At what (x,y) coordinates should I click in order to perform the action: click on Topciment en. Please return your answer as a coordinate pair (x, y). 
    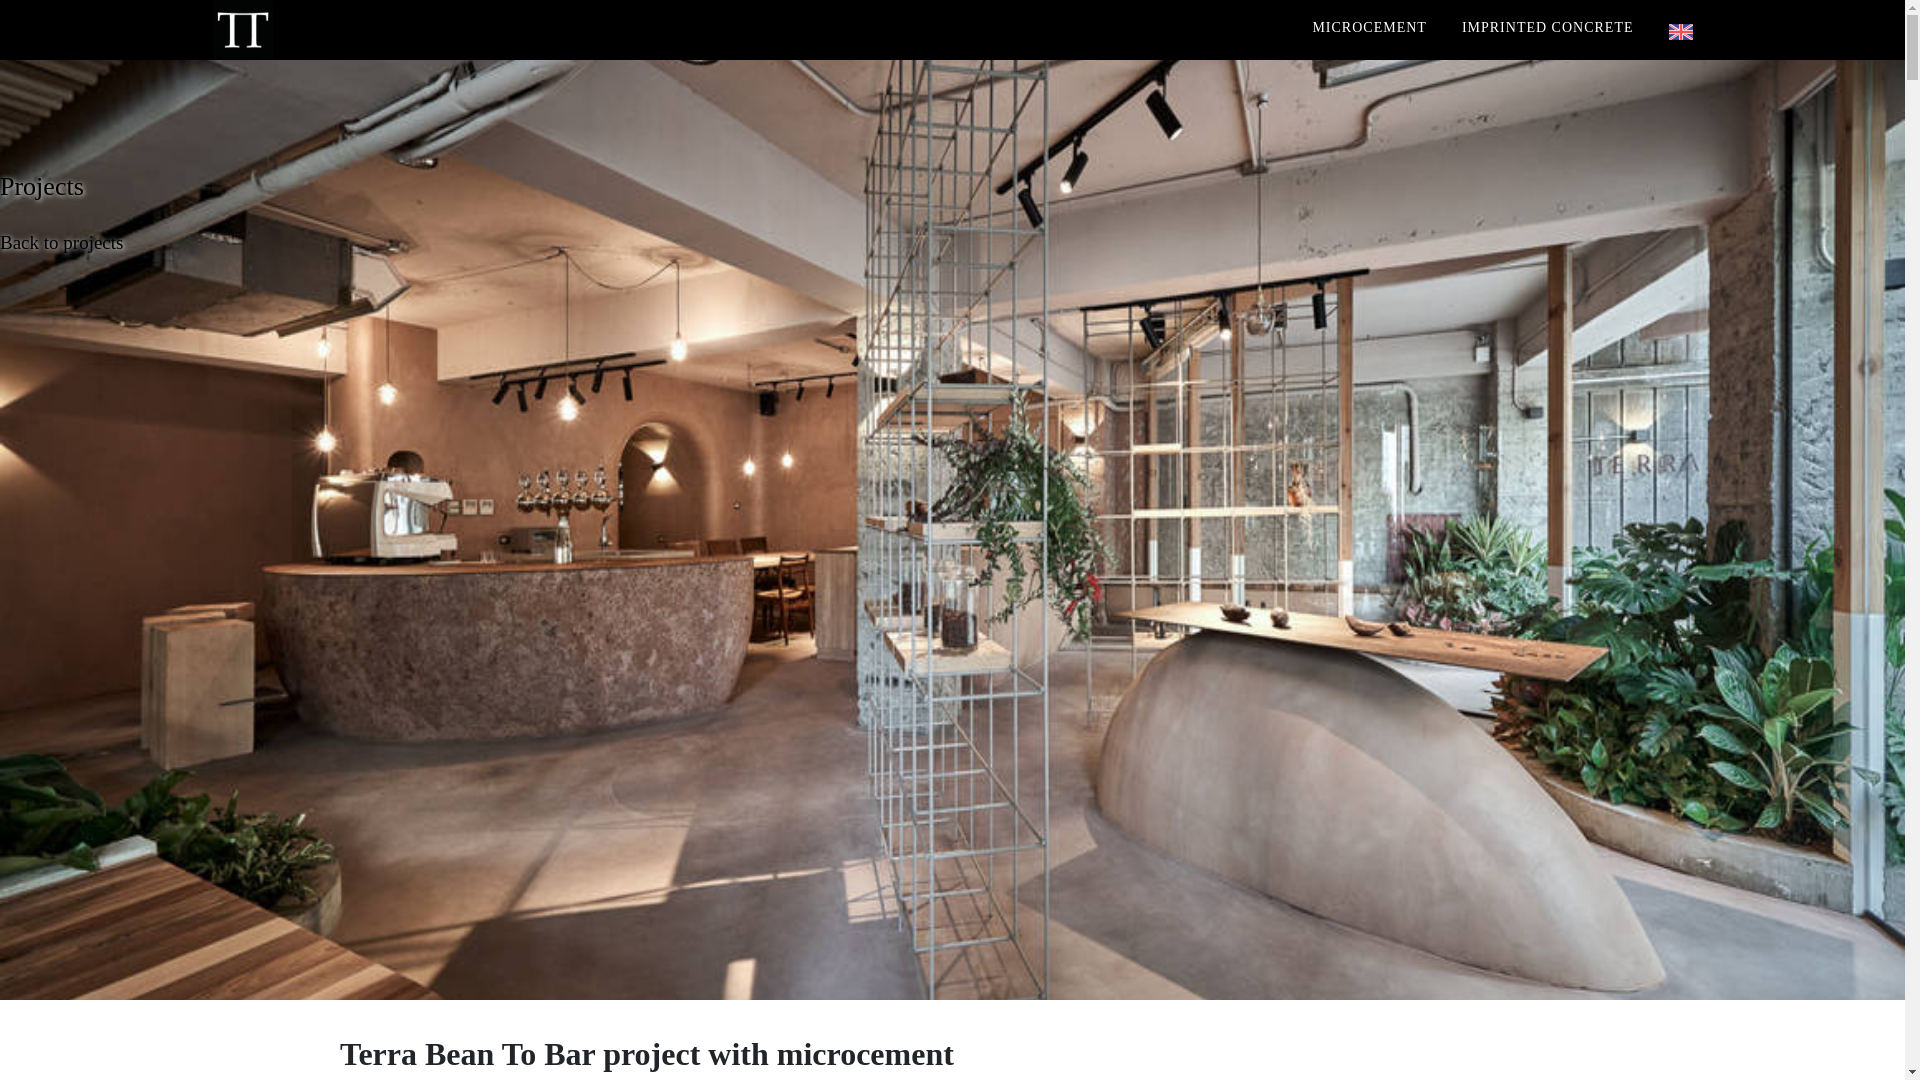
    Looking at the image, I should click on (1680, 32).